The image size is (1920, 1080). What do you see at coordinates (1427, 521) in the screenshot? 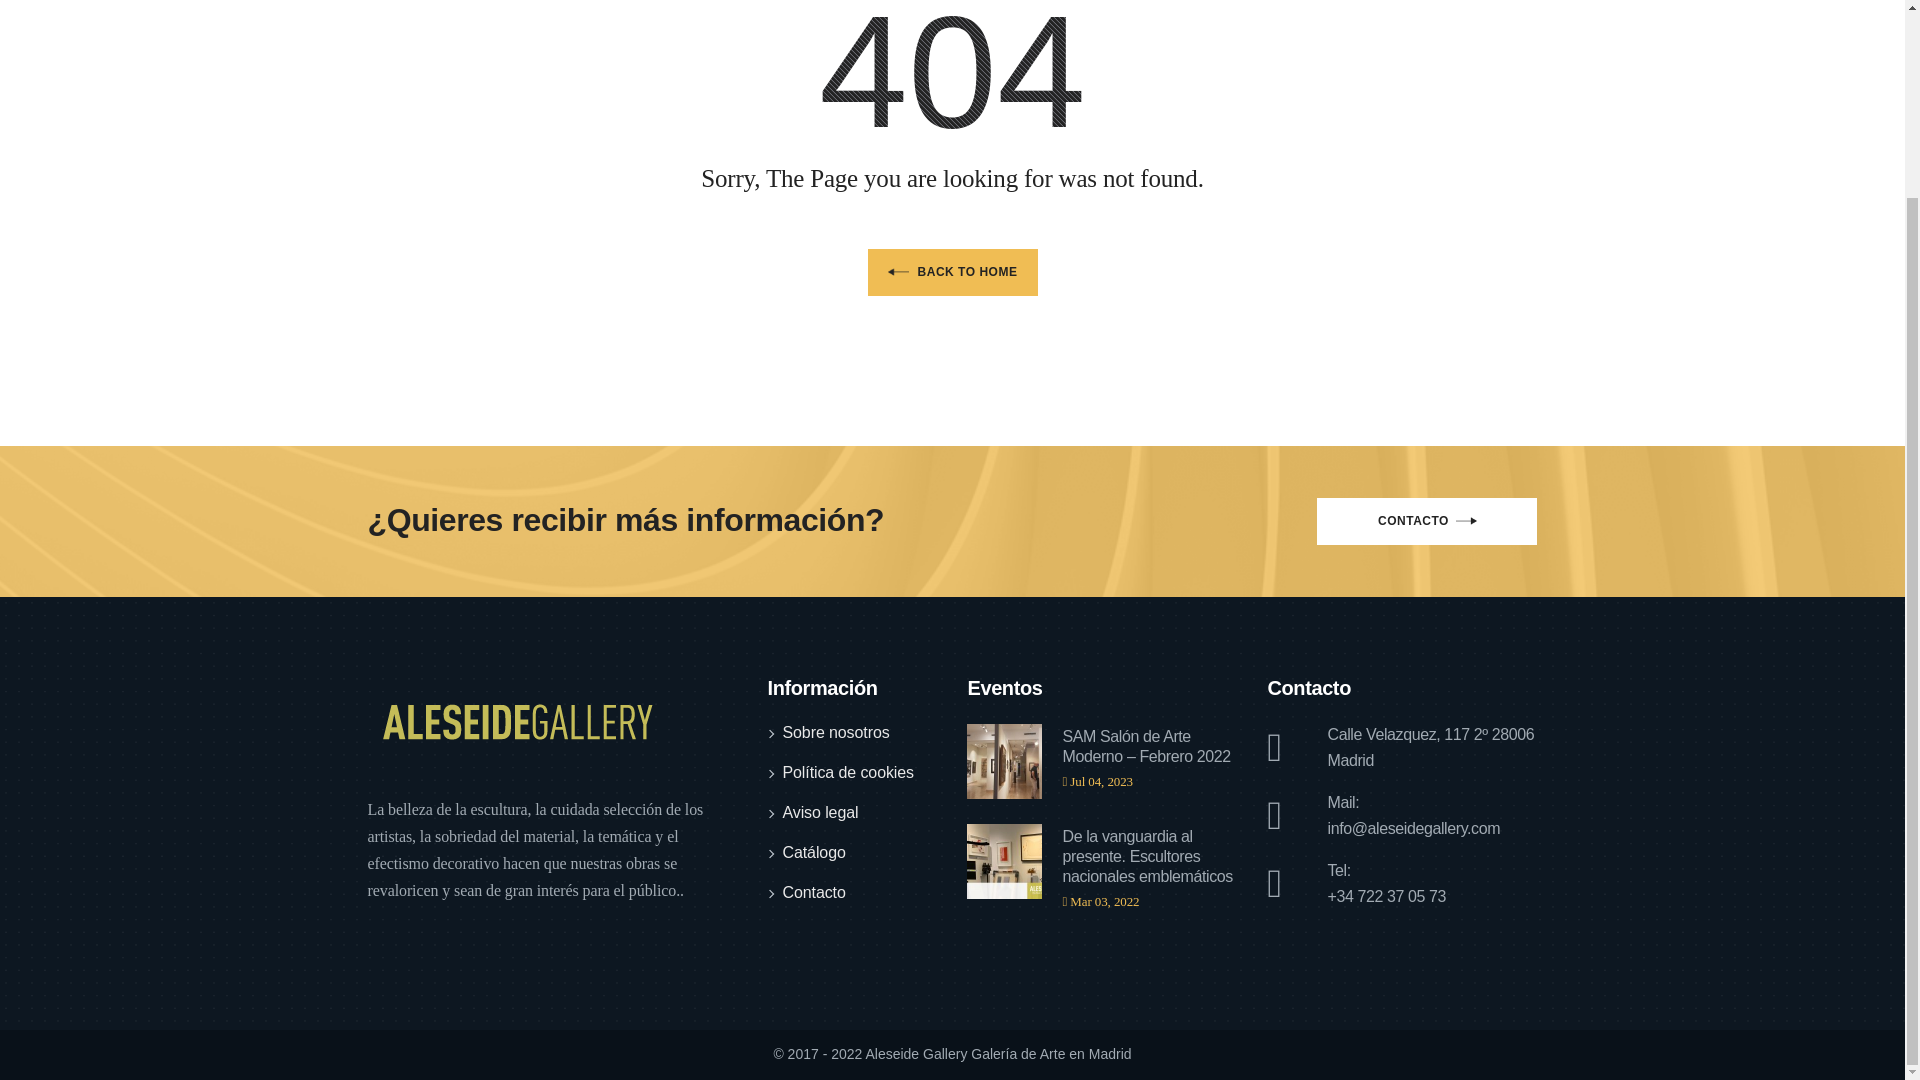
I see `CONTACTO` at bounding box center [1427, 521].